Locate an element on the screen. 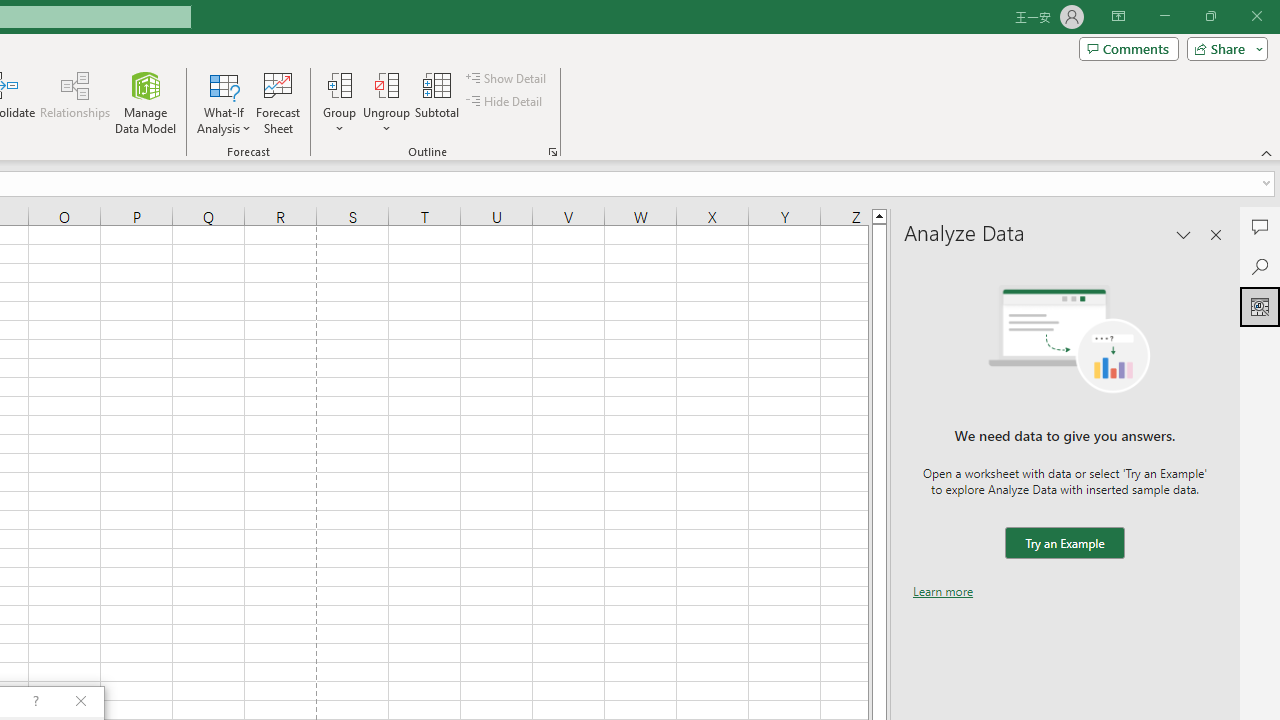  Minimize is located at coordinates (1164, 16).